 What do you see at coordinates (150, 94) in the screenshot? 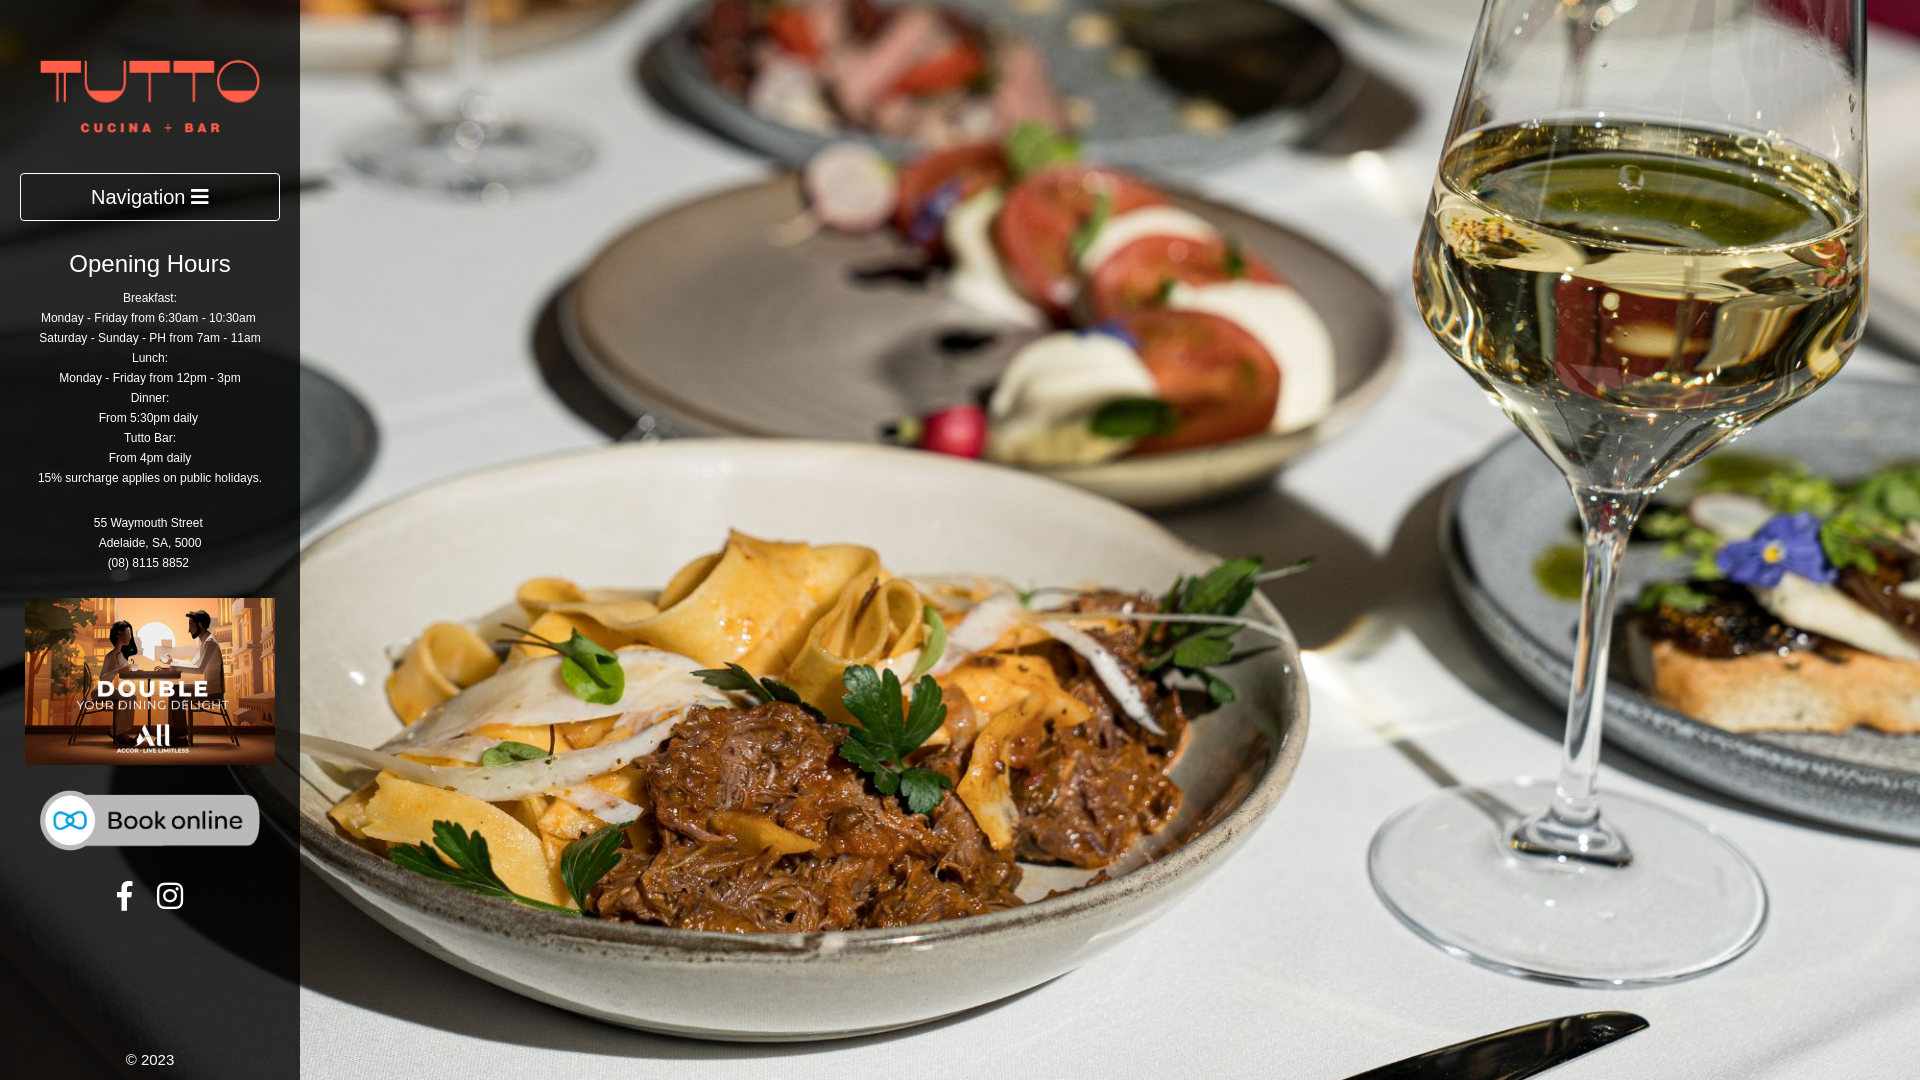
I see `Tutto Cucina` at bounding box center [150, 94].